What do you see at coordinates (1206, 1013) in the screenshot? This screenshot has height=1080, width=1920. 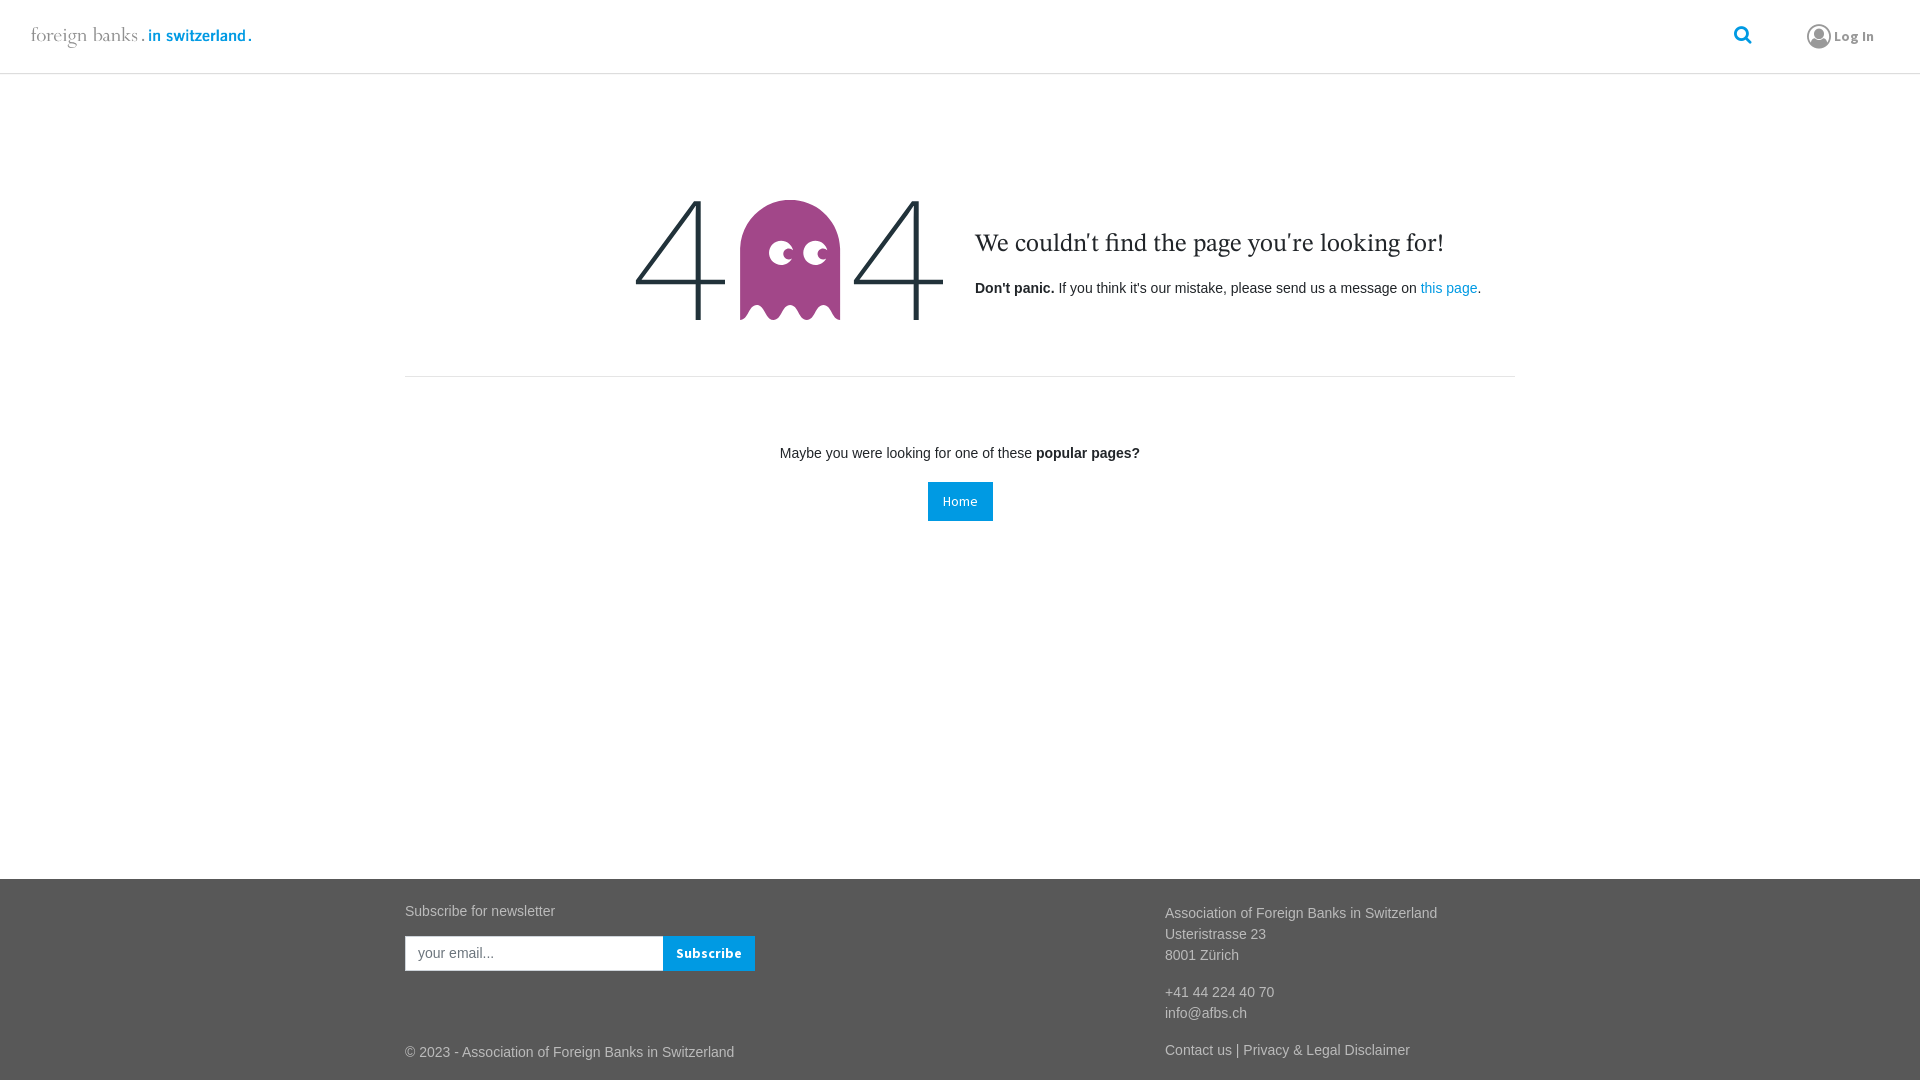 I see `info@afbs.ch` at bounding box center [1206, 1013].